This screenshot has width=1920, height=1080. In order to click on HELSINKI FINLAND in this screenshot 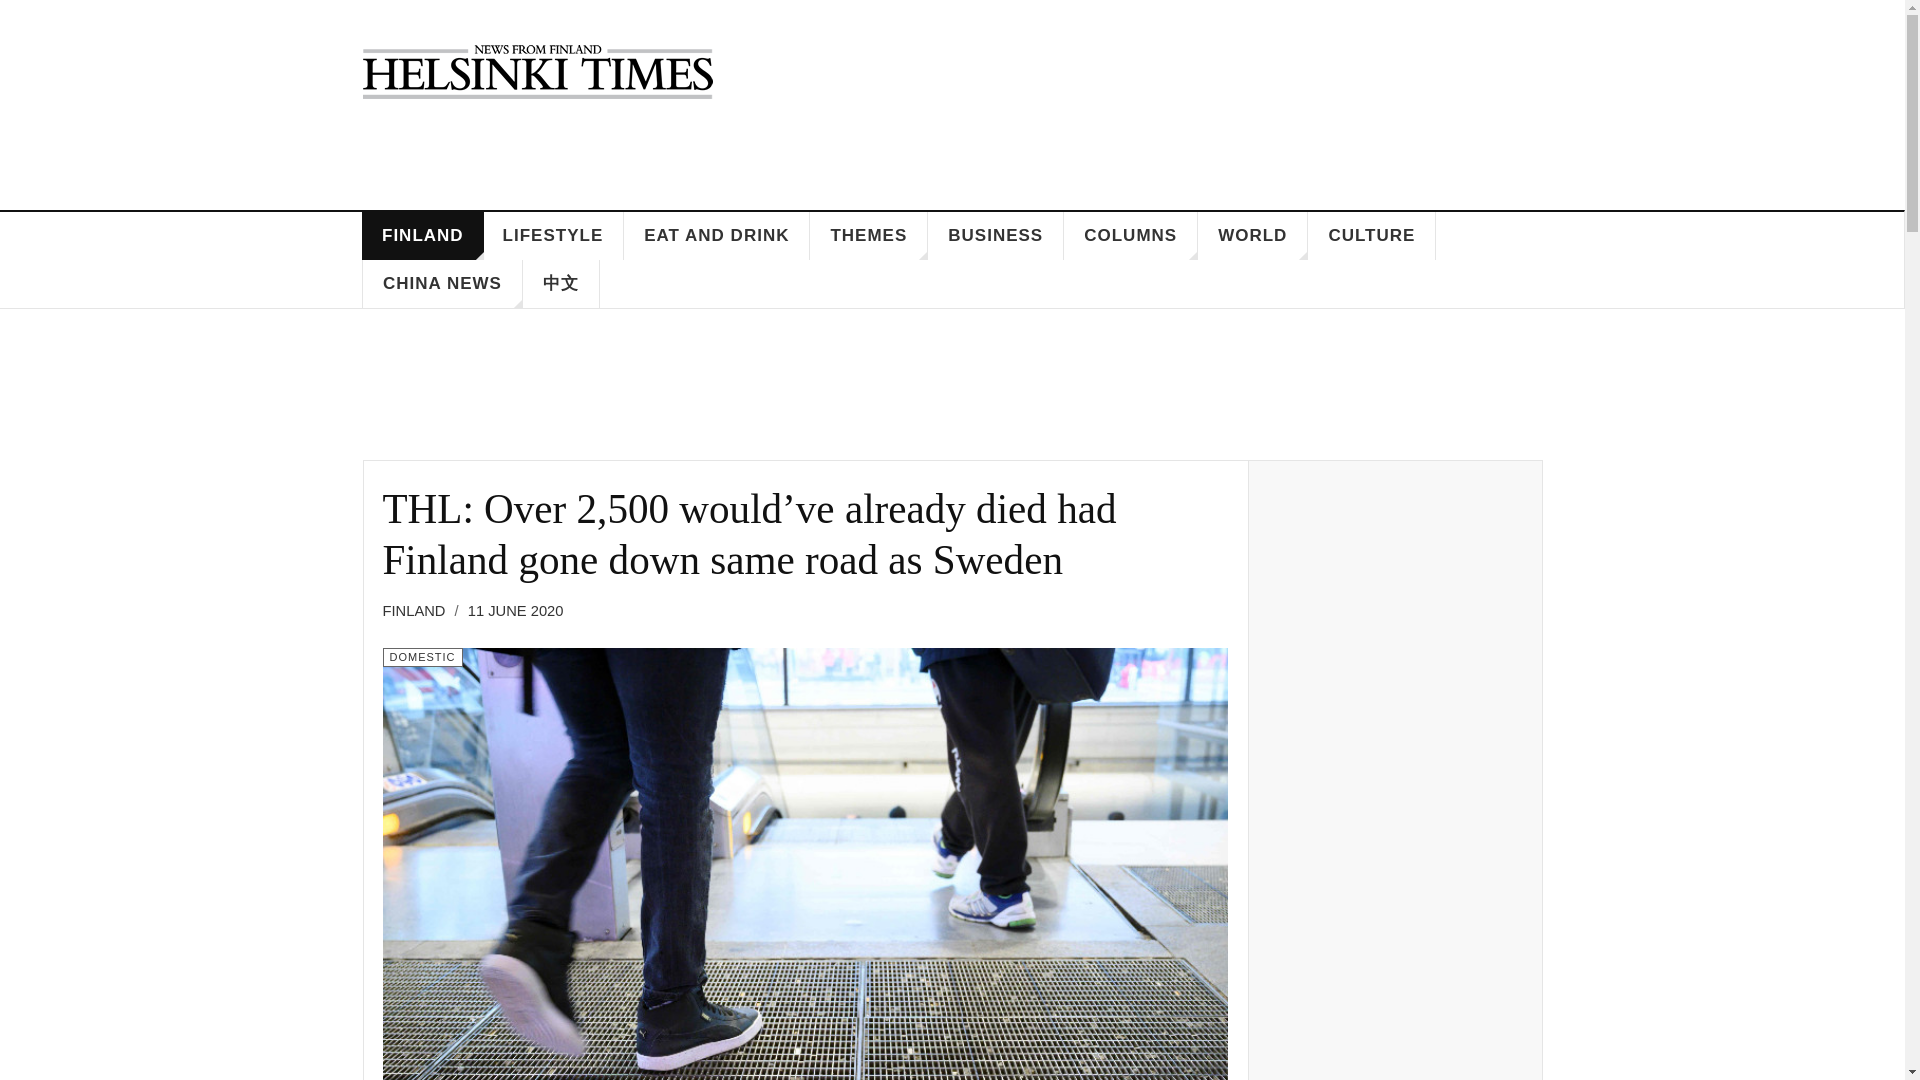, I will do `click(1198, 98)`.